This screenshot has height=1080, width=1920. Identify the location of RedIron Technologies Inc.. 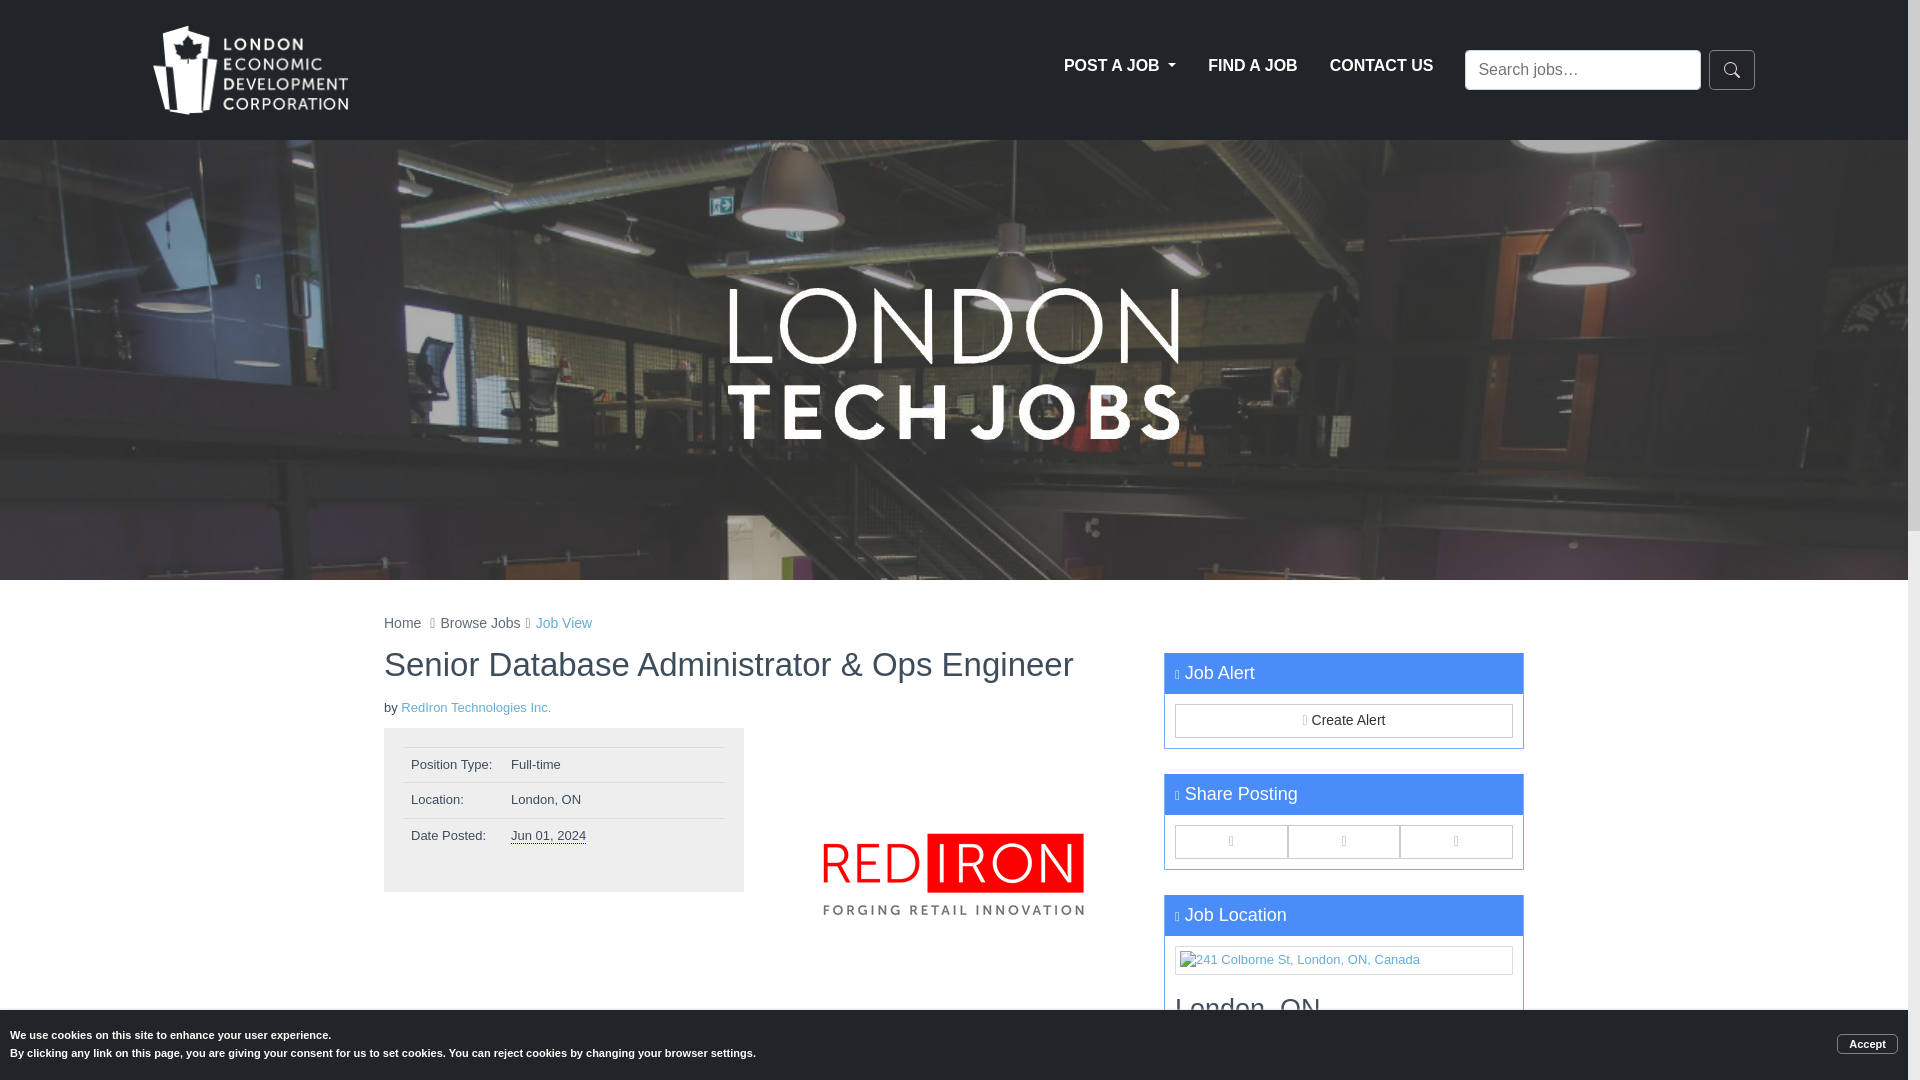
(954, 874).